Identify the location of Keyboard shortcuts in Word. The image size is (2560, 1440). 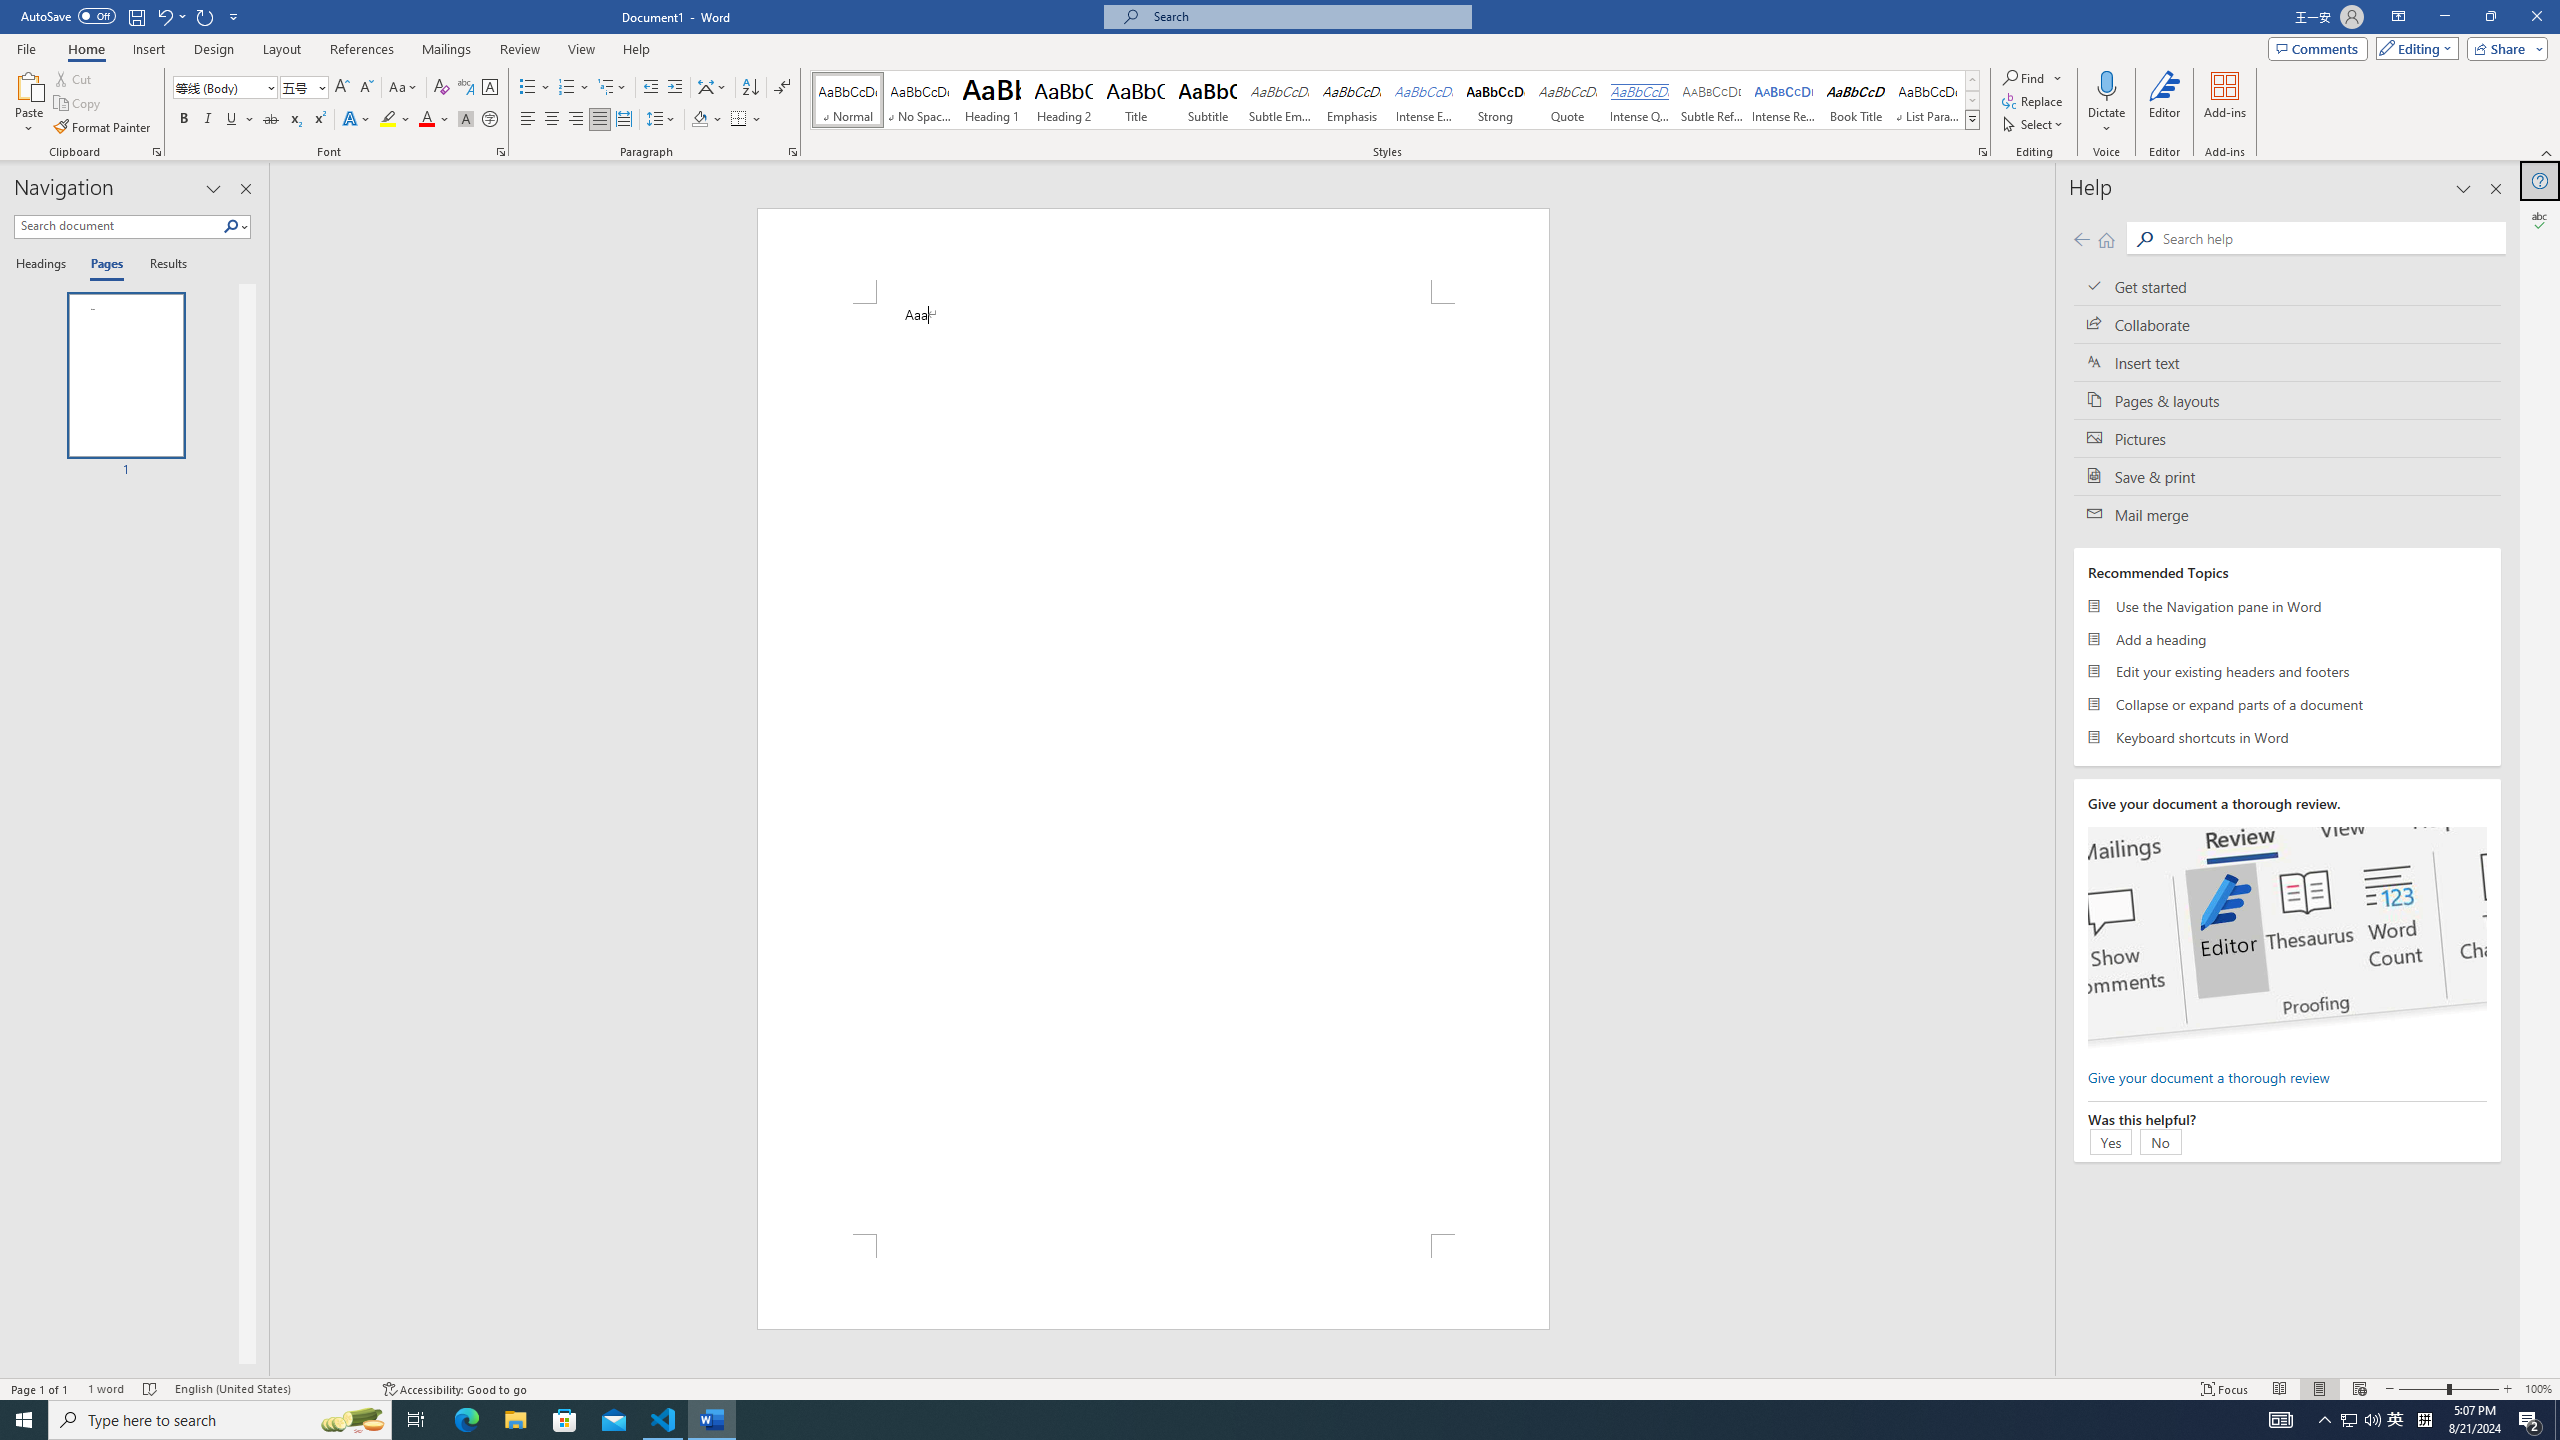
(2287, 736).